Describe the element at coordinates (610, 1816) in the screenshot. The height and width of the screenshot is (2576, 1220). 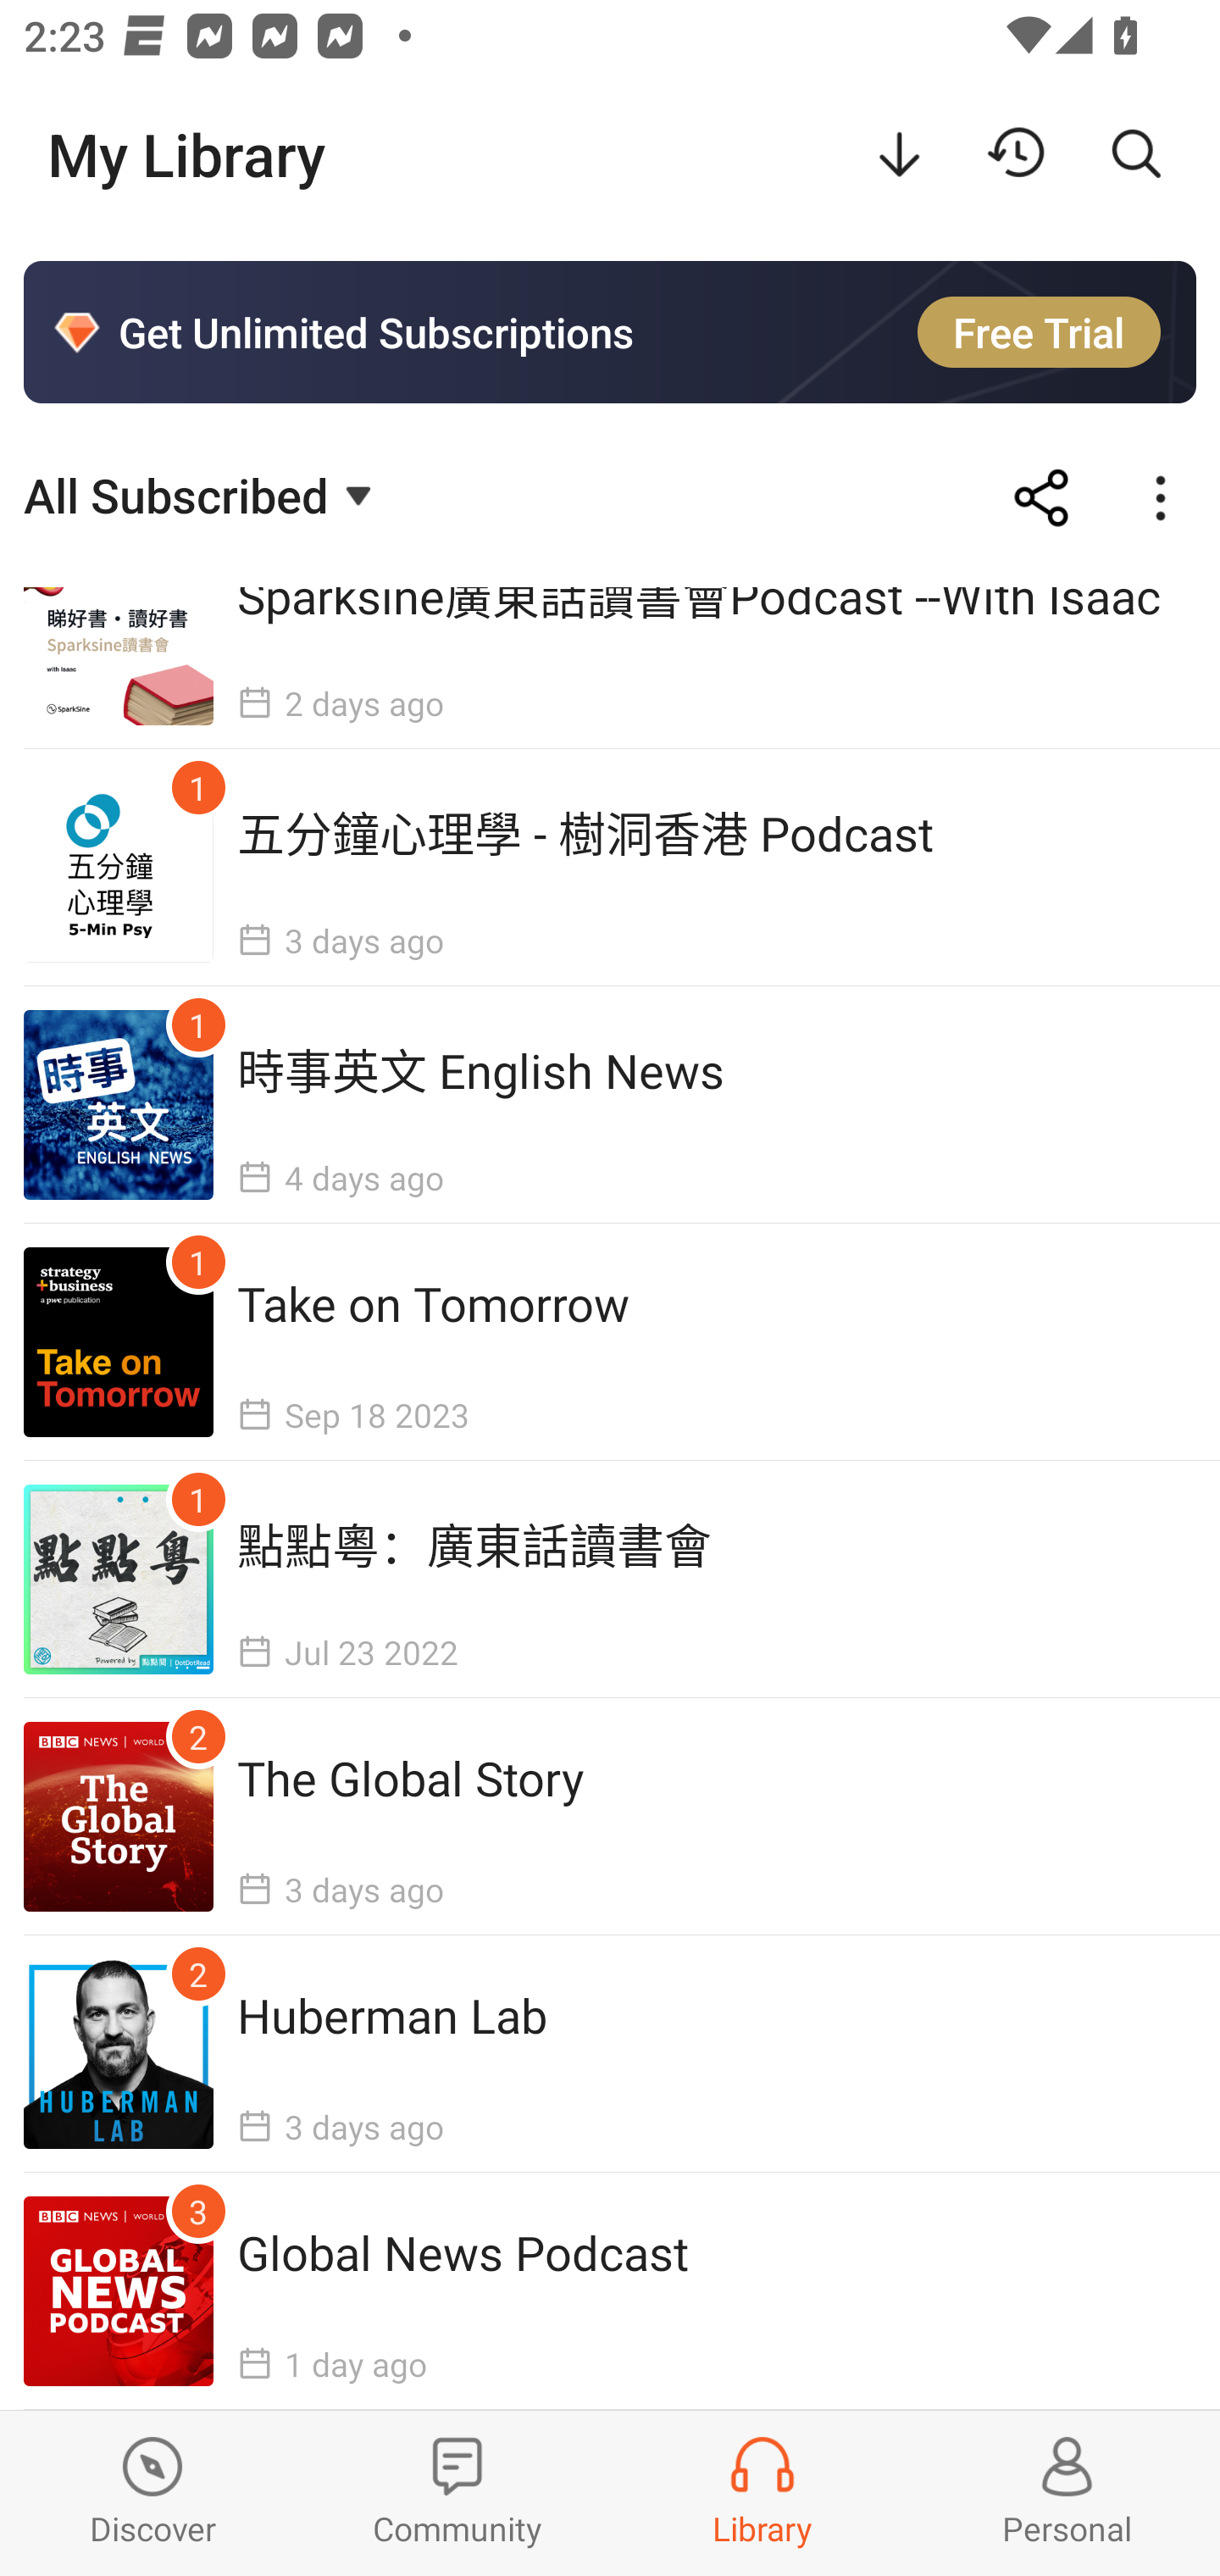
I see `The Global Story 2 The Global Story  3 days ago` at that location.